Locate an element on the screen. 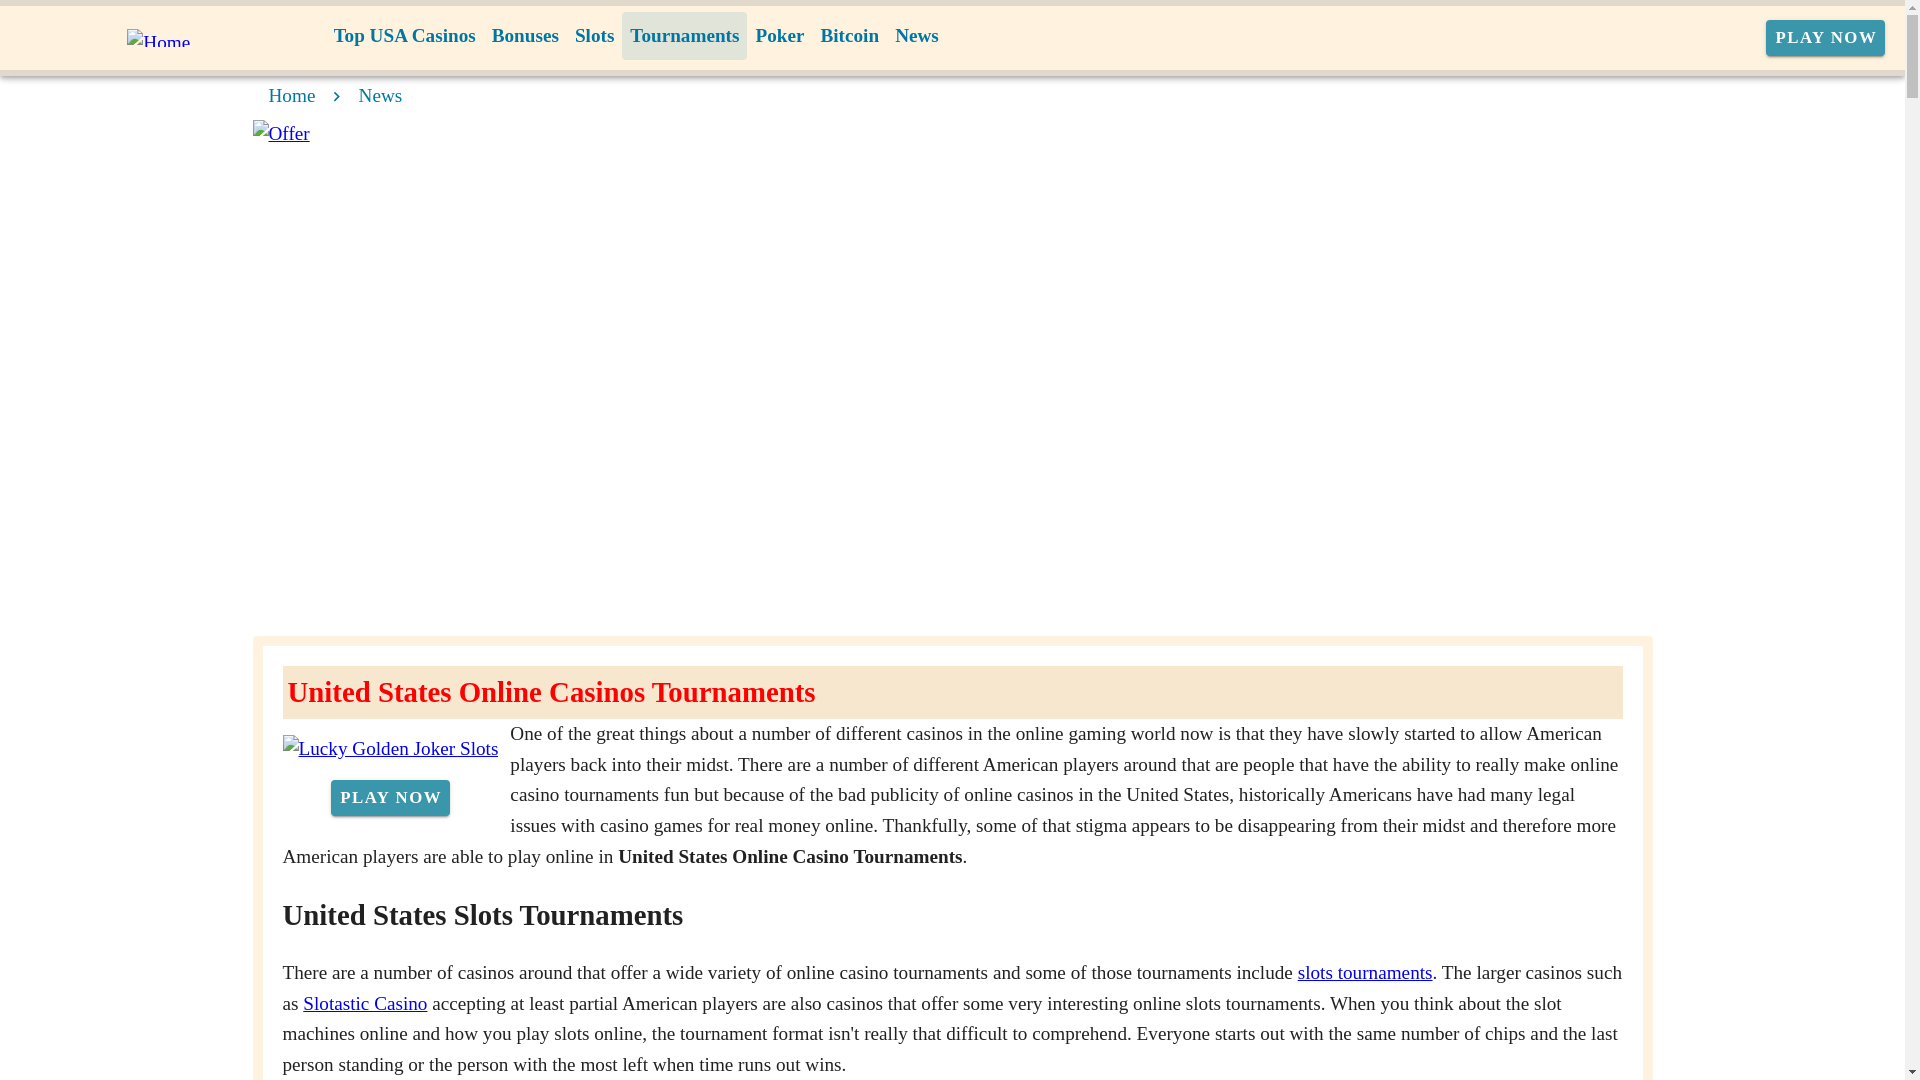 This screenshot has width=1920, height=1080. slots tournaments is located at coordinates (1364, 972).